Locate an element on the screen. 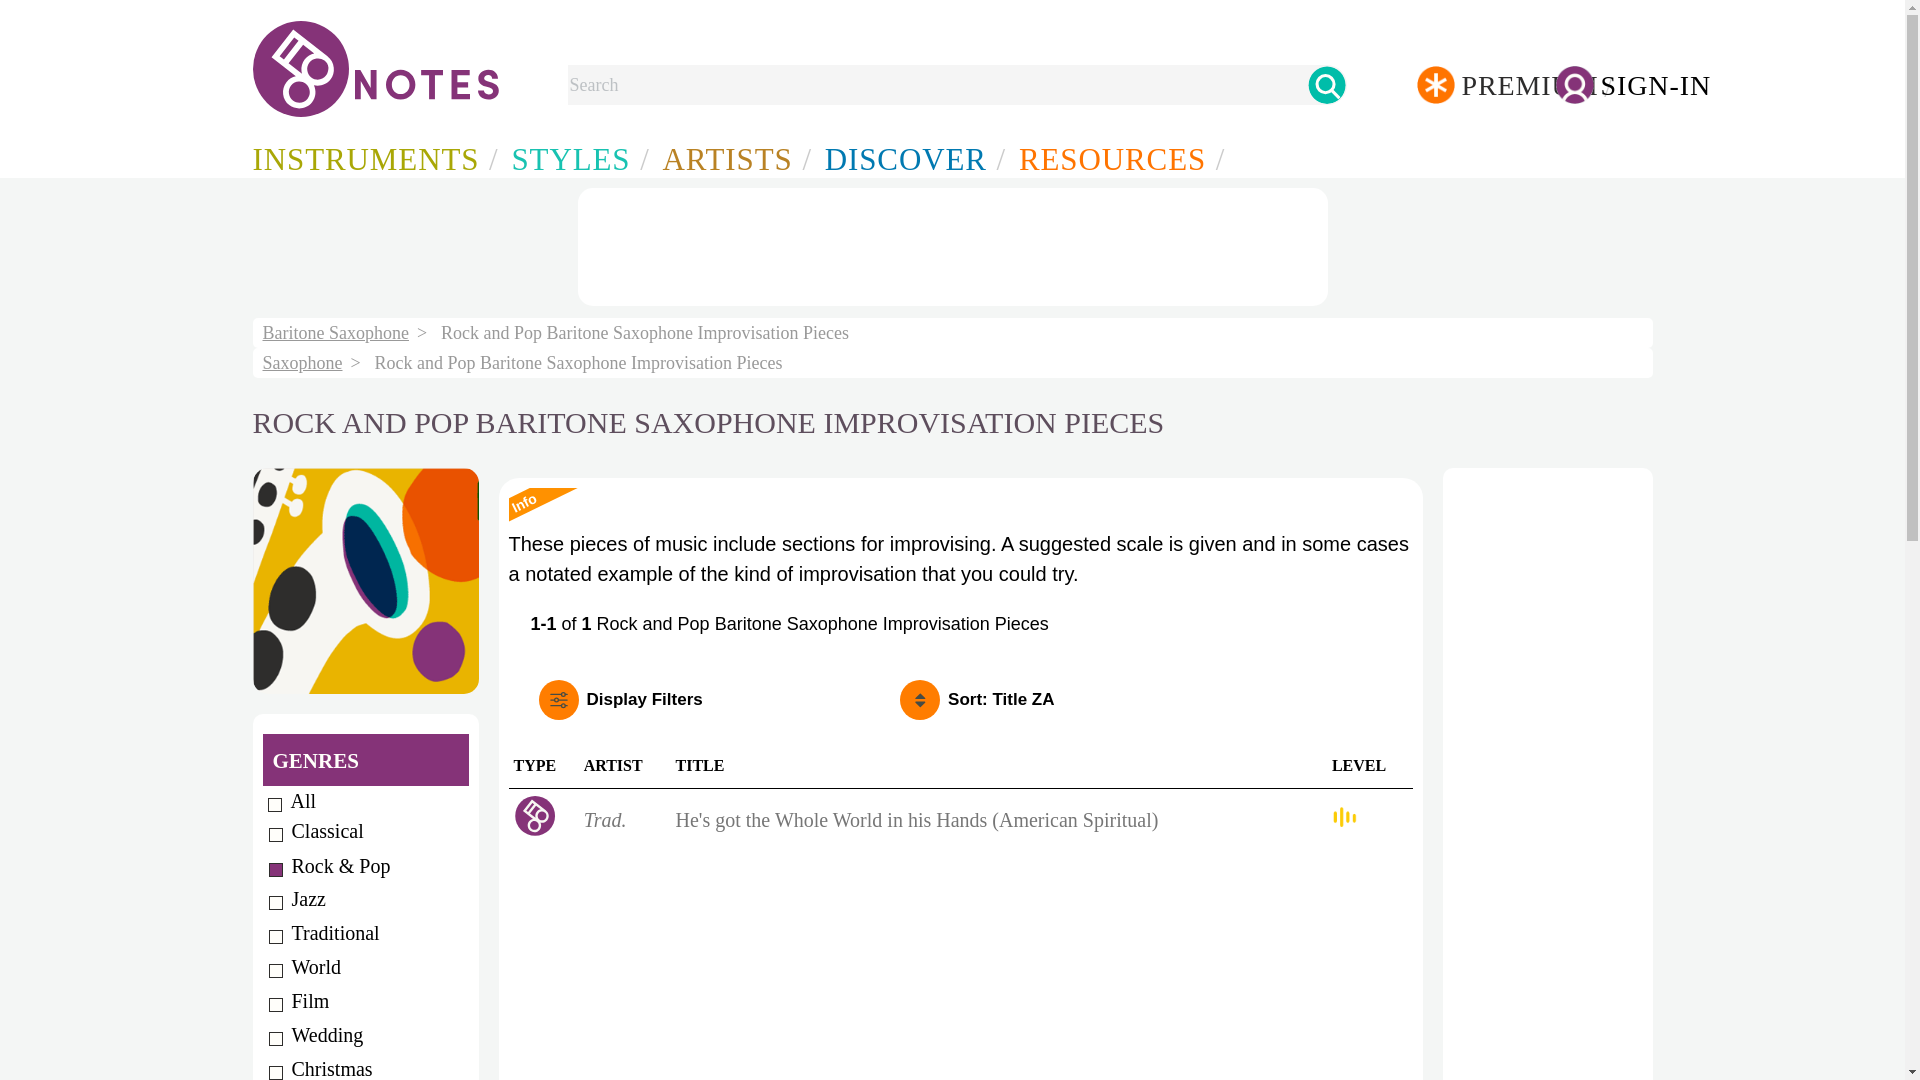 This screenshot has width=1920, height=1080. STYLES is located at coordinates (576, 158).